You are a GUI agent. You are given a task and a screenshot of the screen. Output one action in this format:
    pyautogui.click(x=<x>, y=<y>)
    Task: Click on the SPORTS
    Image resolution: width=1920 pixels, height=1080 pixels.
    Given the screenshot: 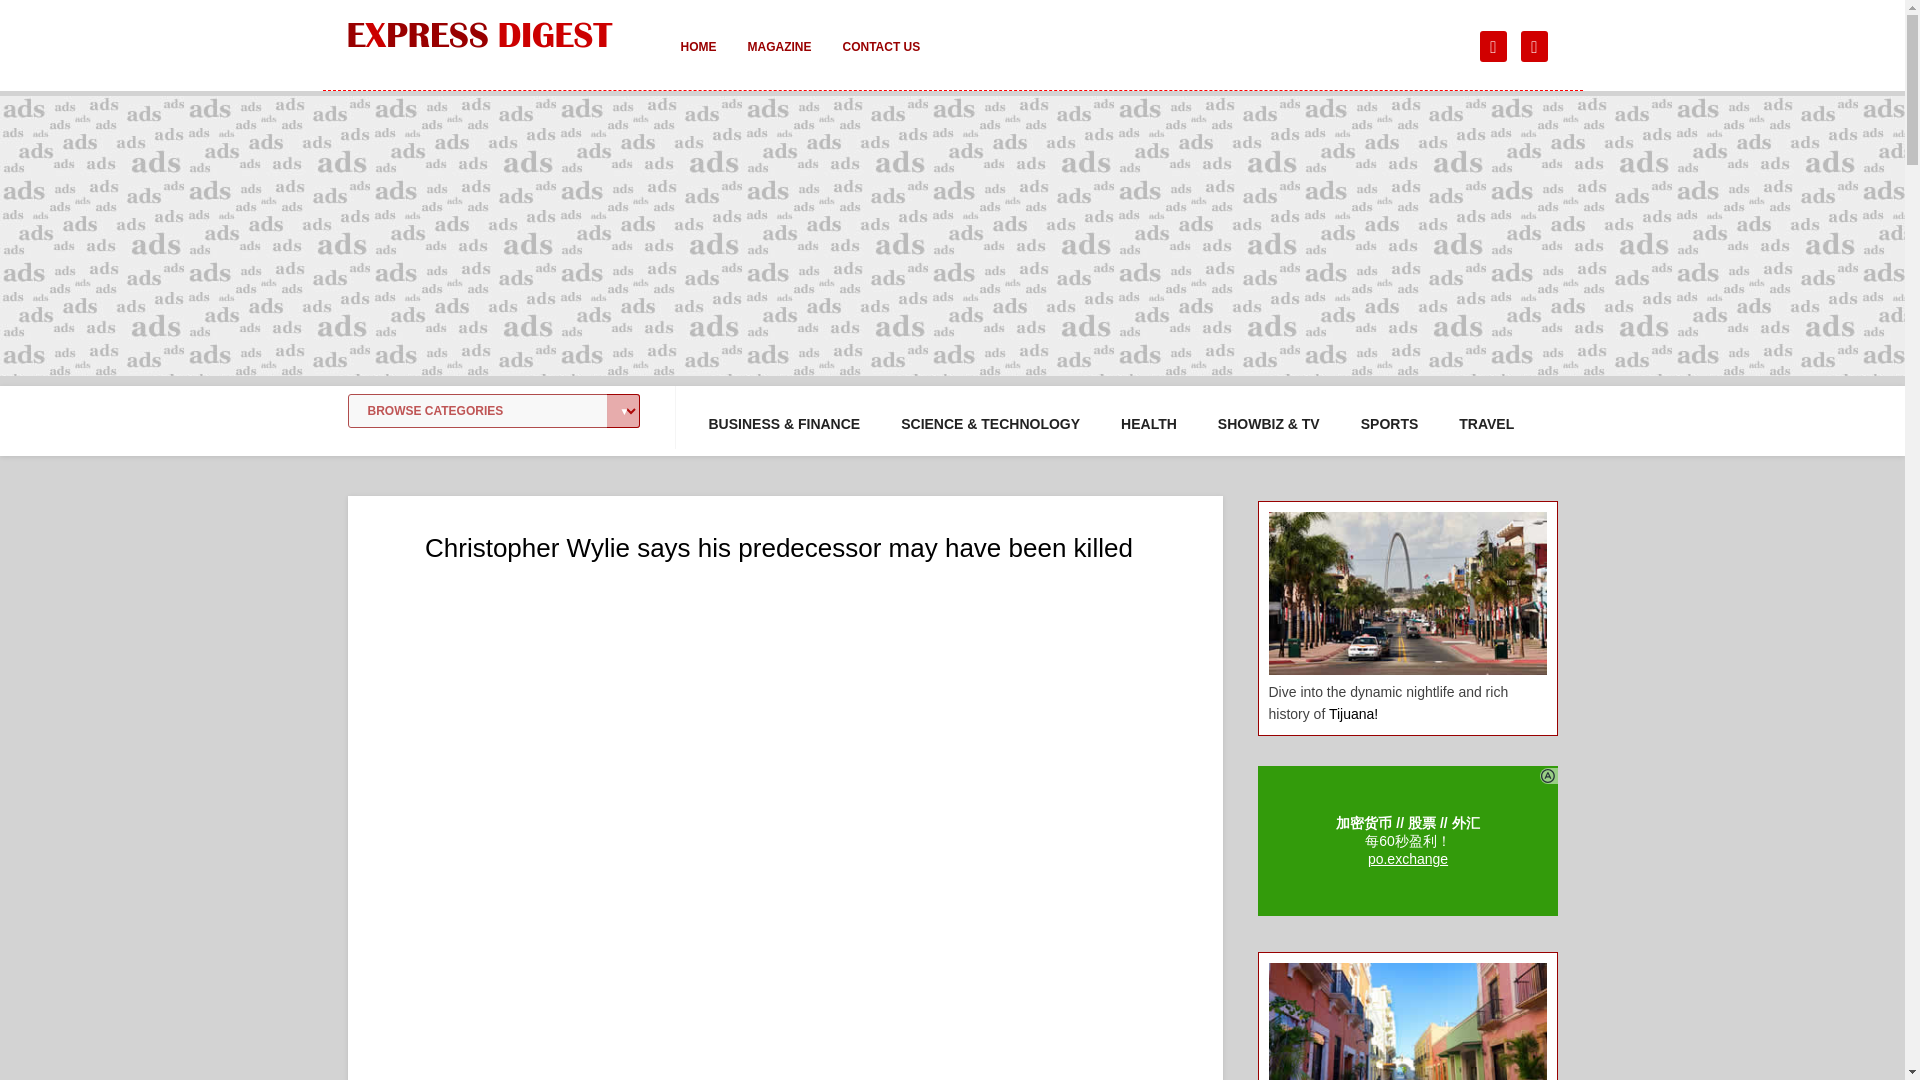 What is the action you would take?
    pyautogui.click(x=1390, y=424)
    